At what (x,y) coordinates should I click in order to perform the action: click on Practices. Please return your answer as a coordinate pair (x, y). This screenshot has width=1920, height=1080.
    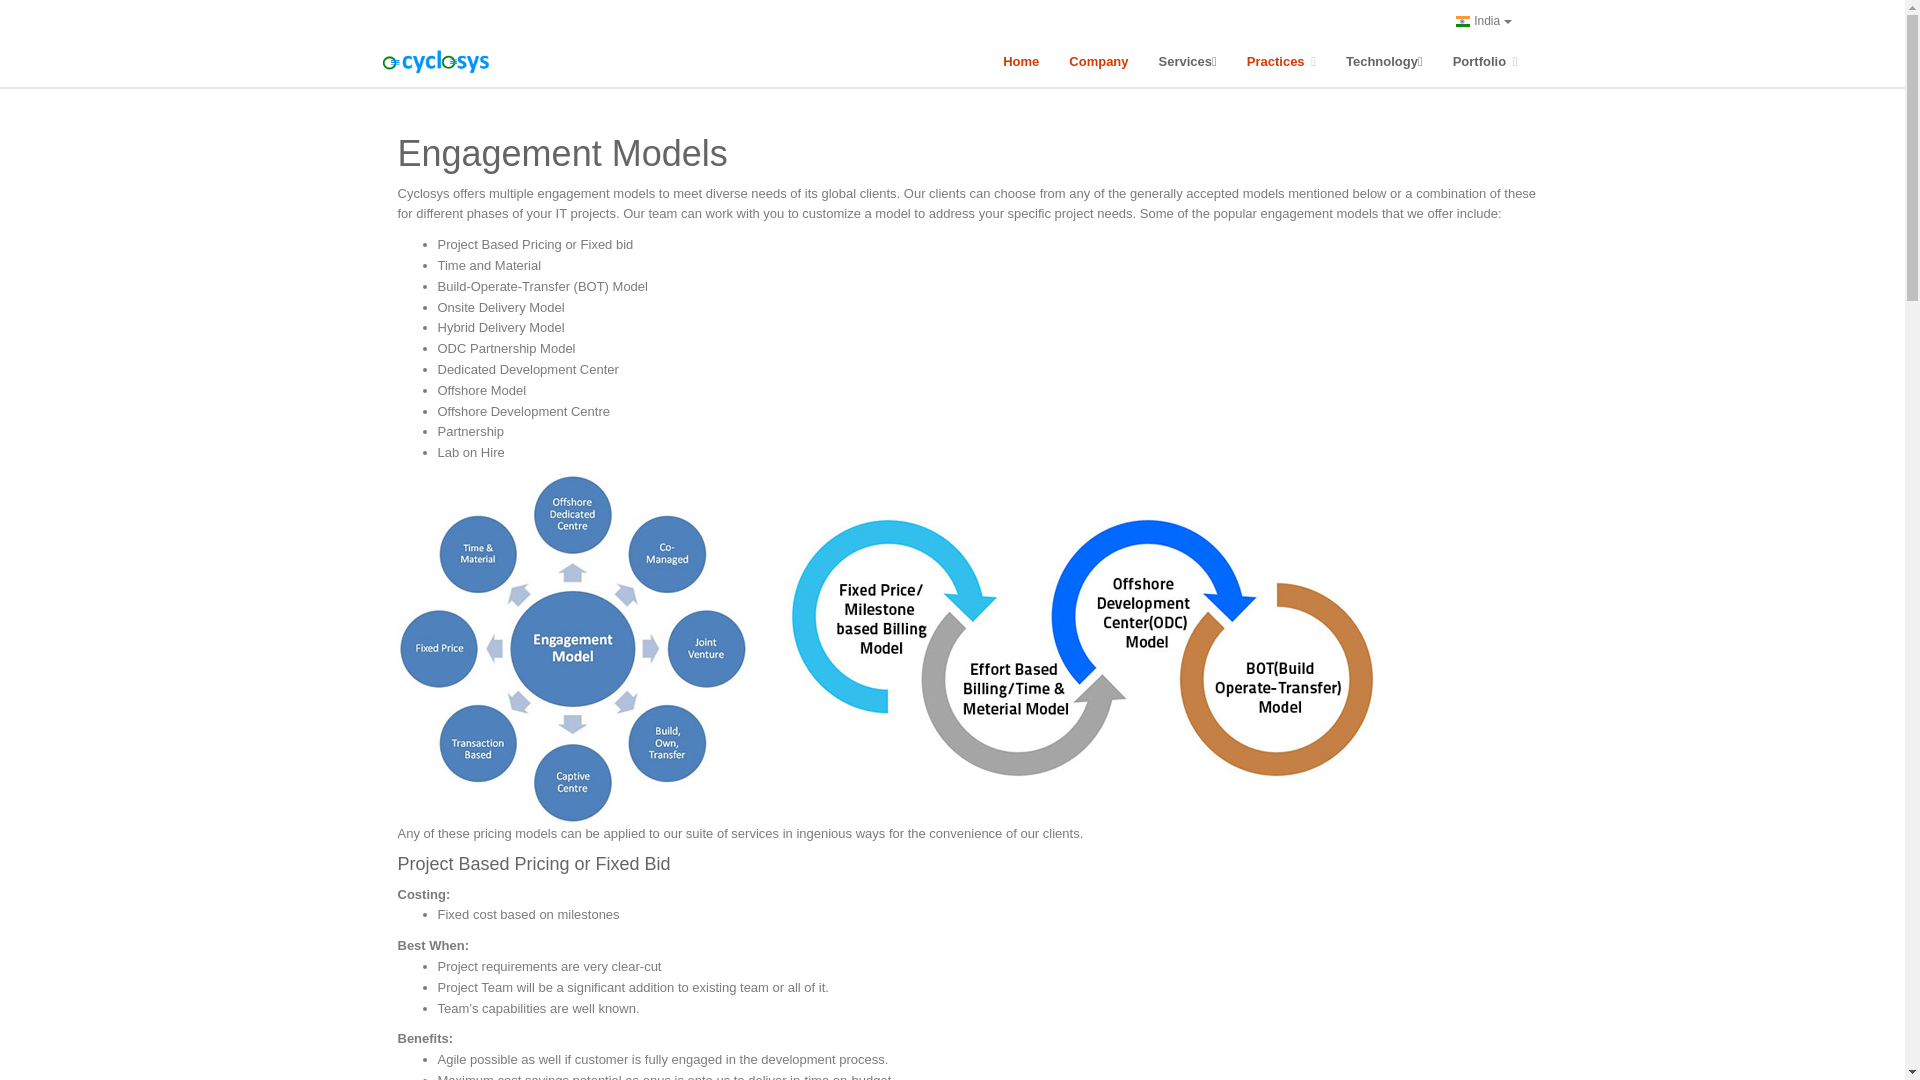
    Looking at the image, I should click on (1281, 62).